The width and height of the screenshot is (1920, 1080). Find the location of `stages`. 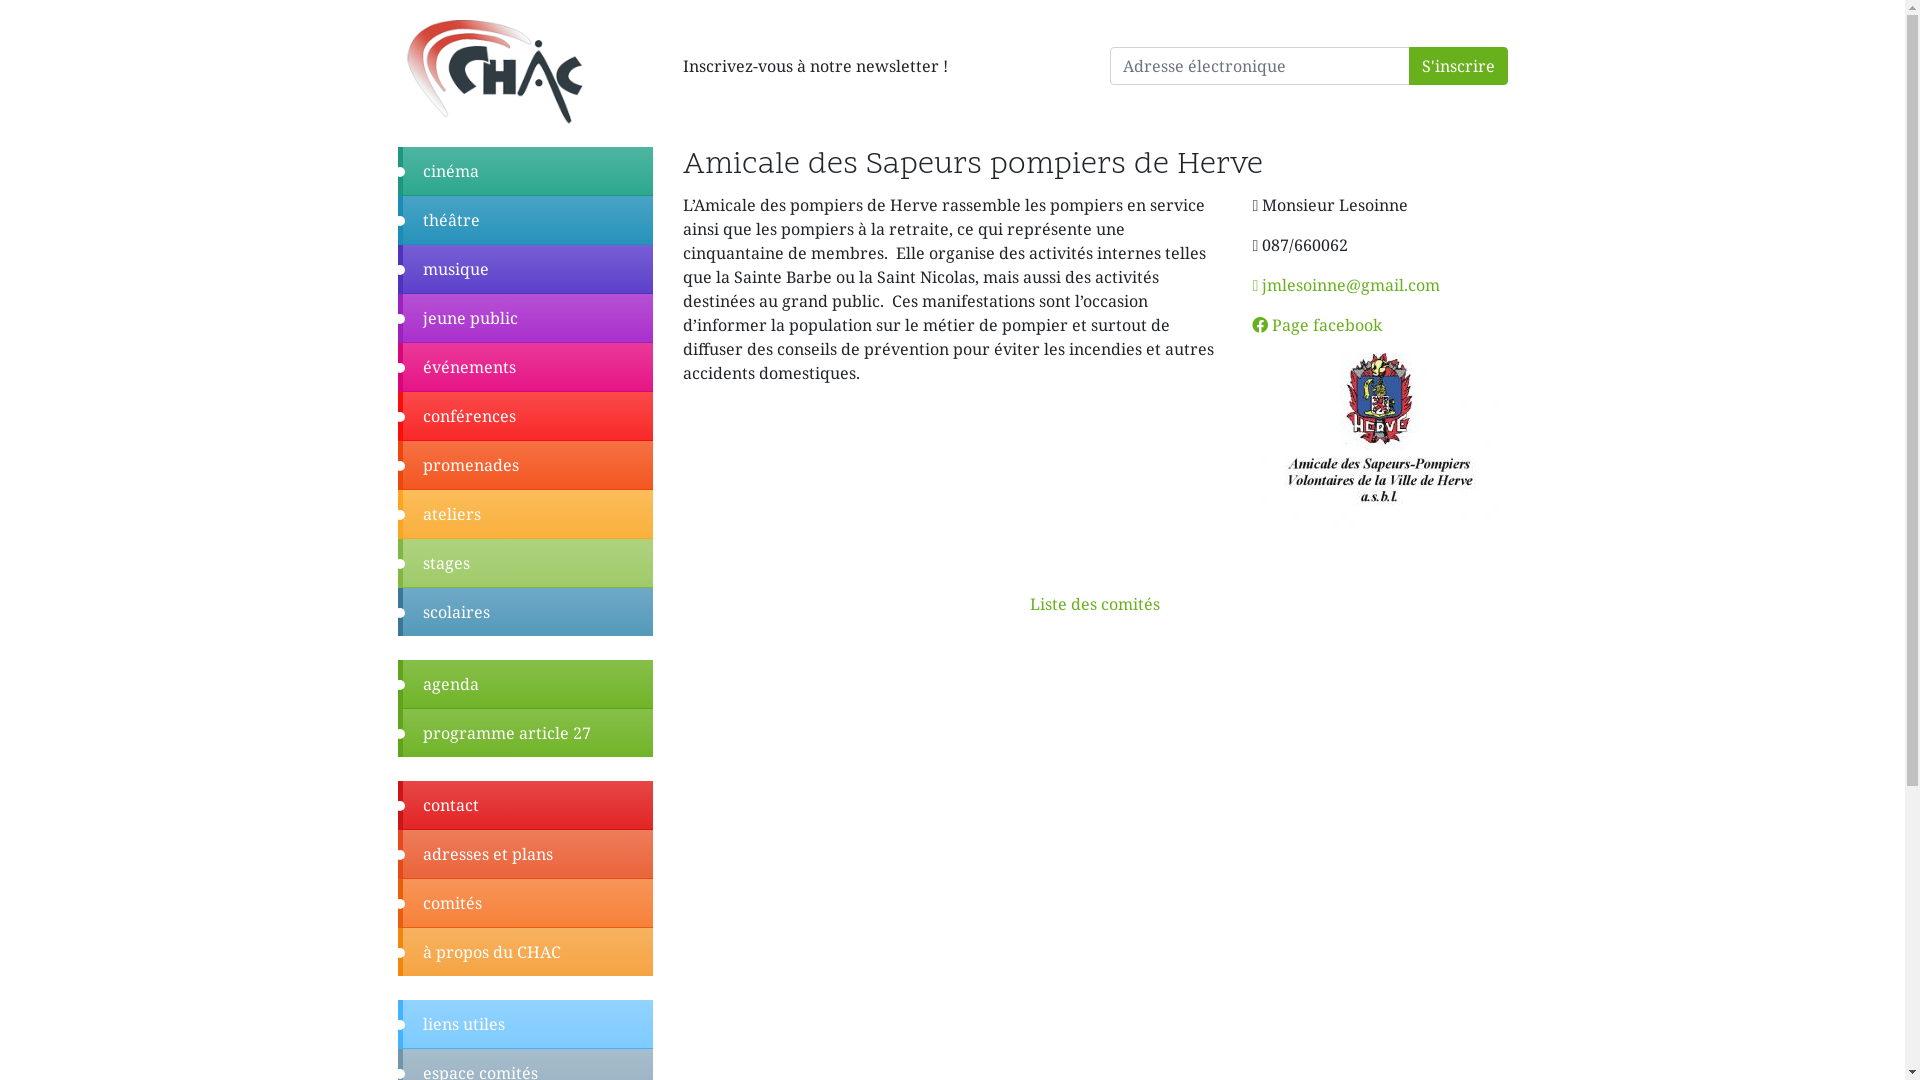

stages is located at coordinates (526, 564).